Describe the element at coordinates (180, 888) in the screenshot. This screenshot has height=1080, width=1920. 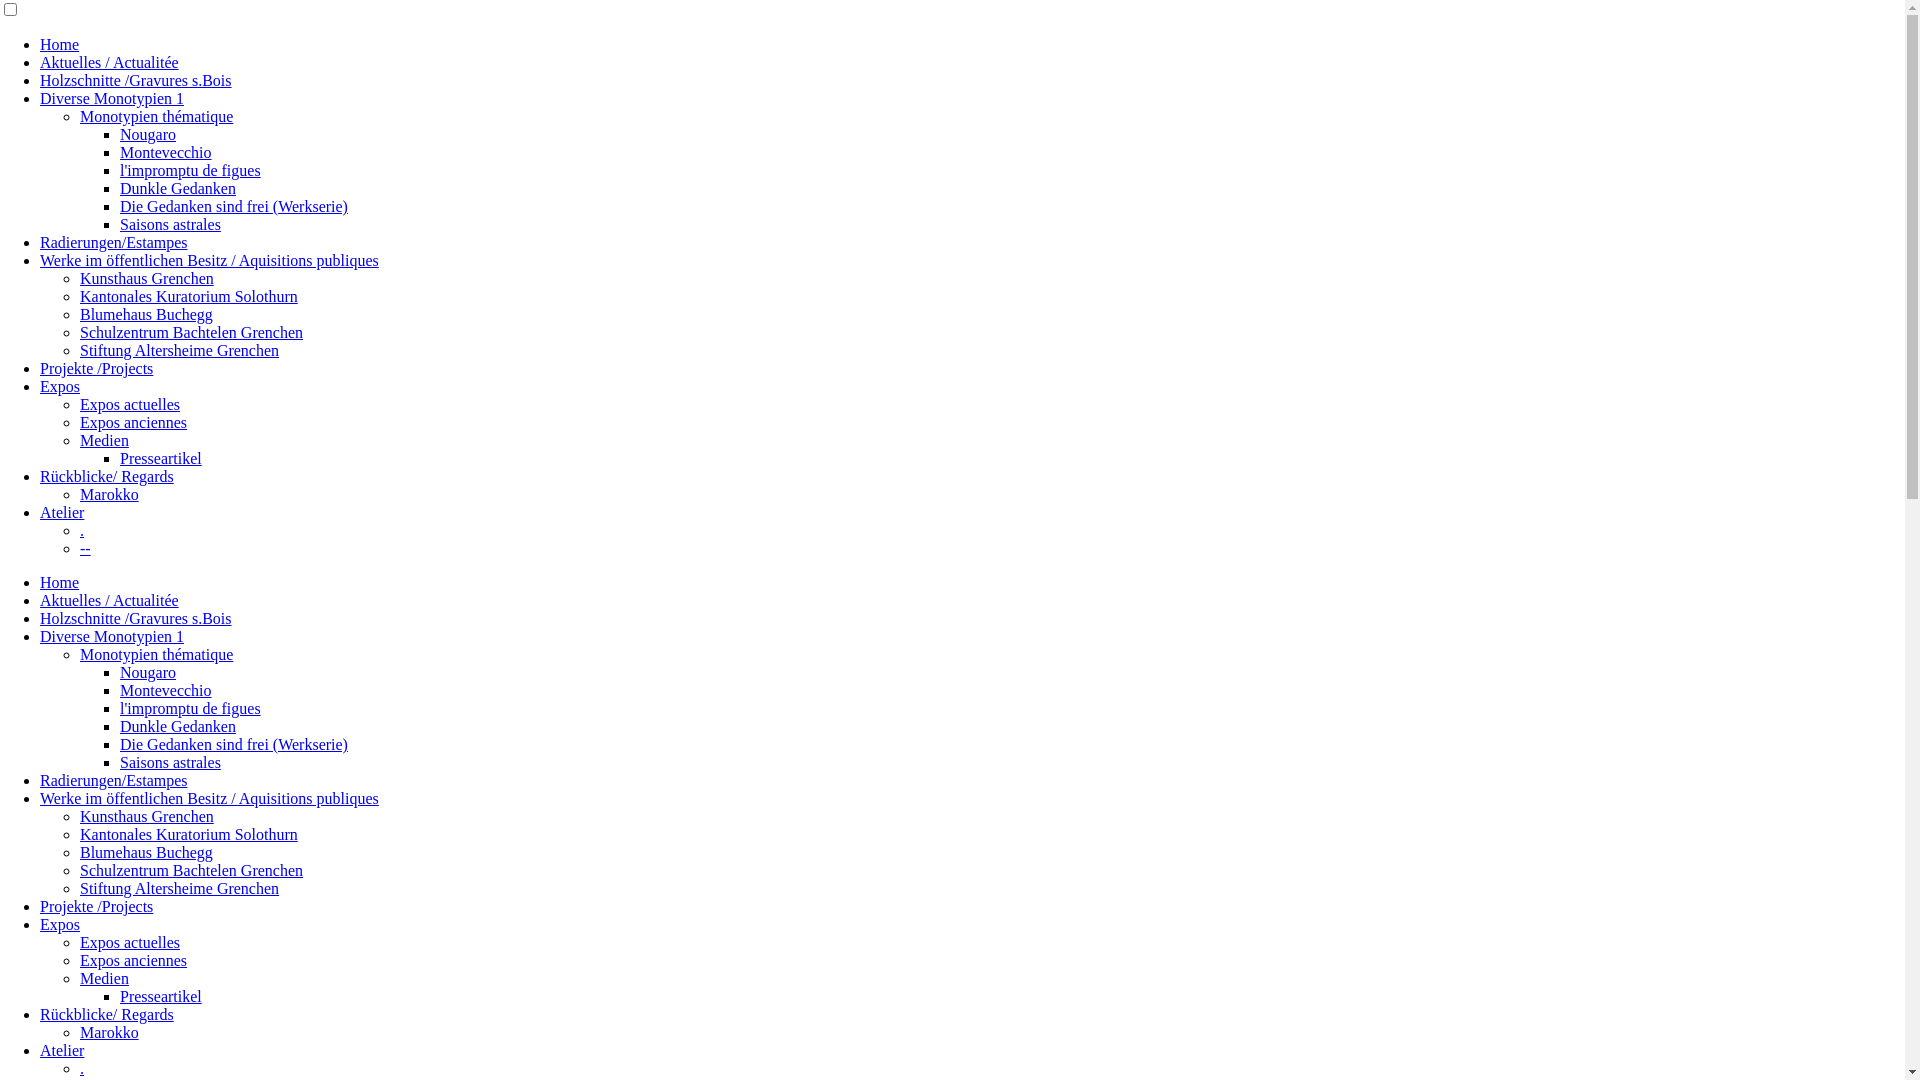
I see `Stiftung Altersheime Grenchen` at that location.